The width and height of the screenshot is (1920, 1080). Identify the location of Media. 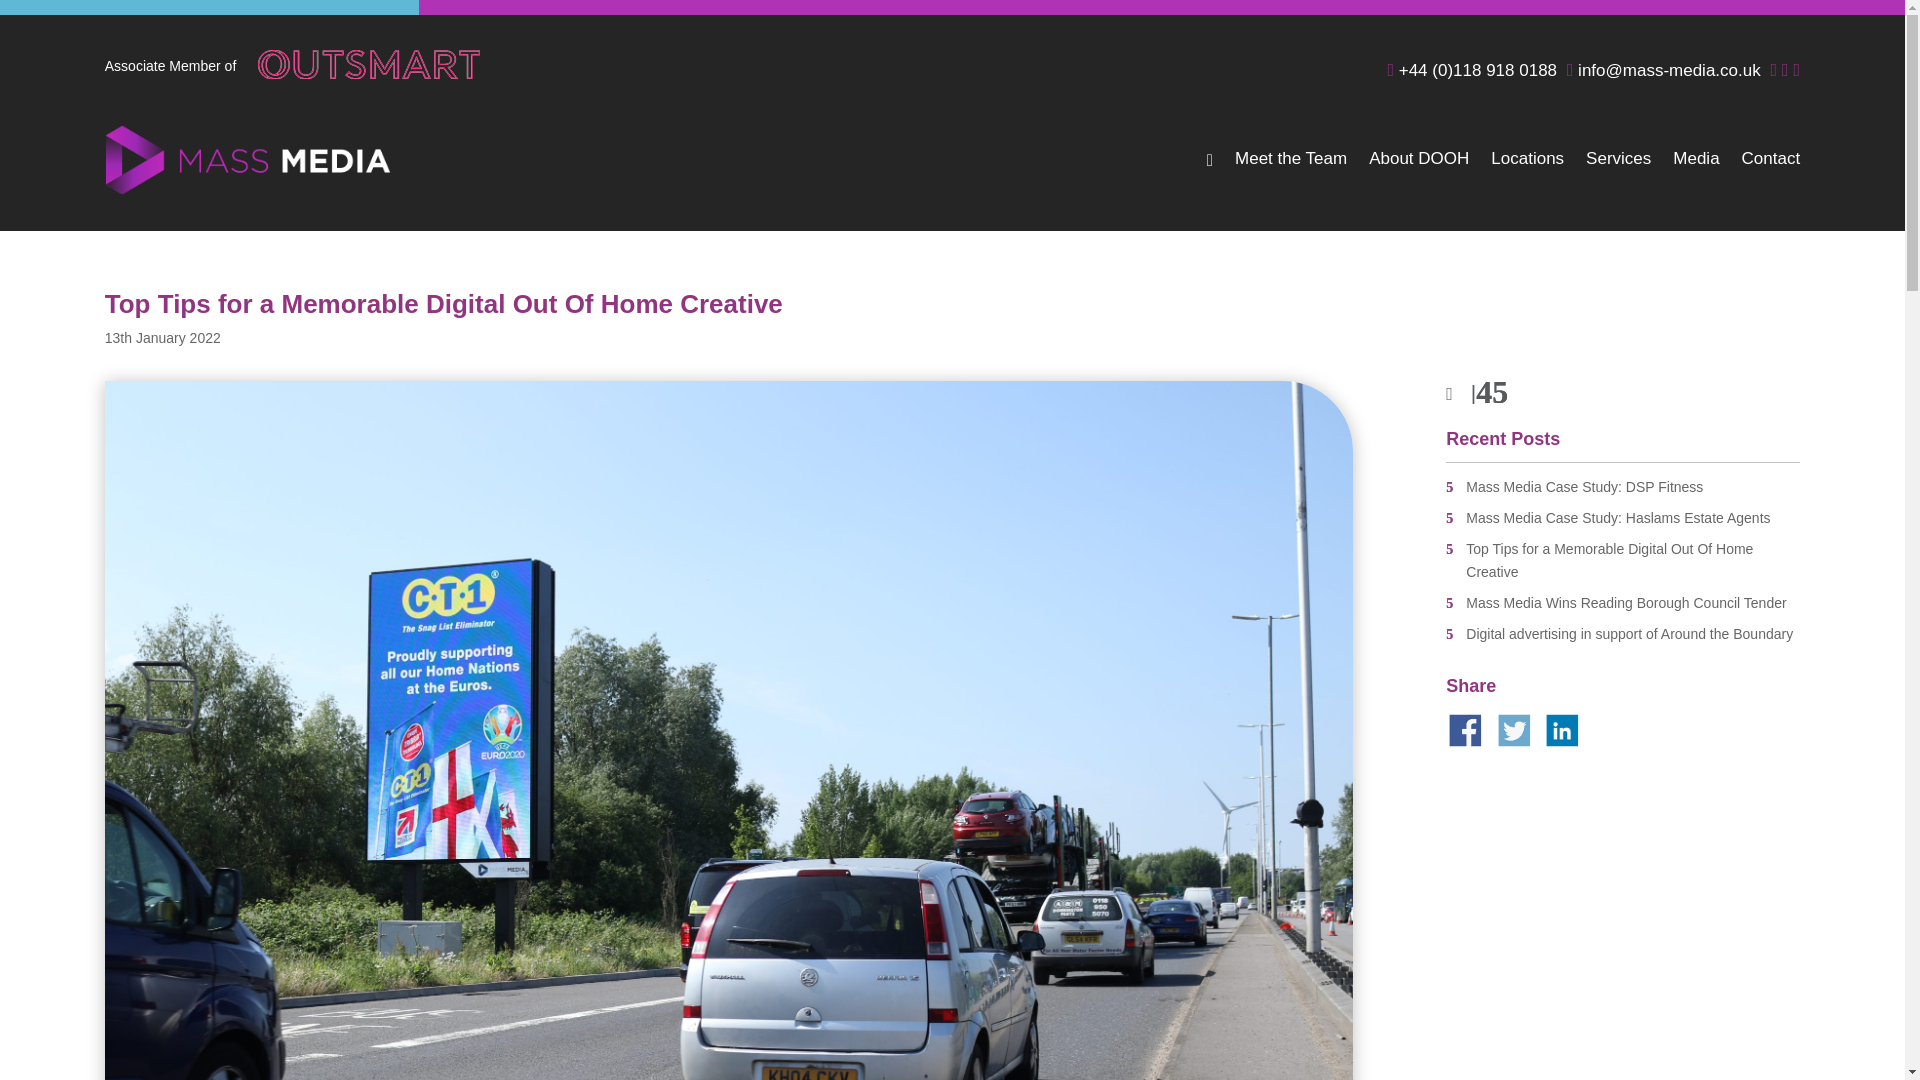
(1695, 174).